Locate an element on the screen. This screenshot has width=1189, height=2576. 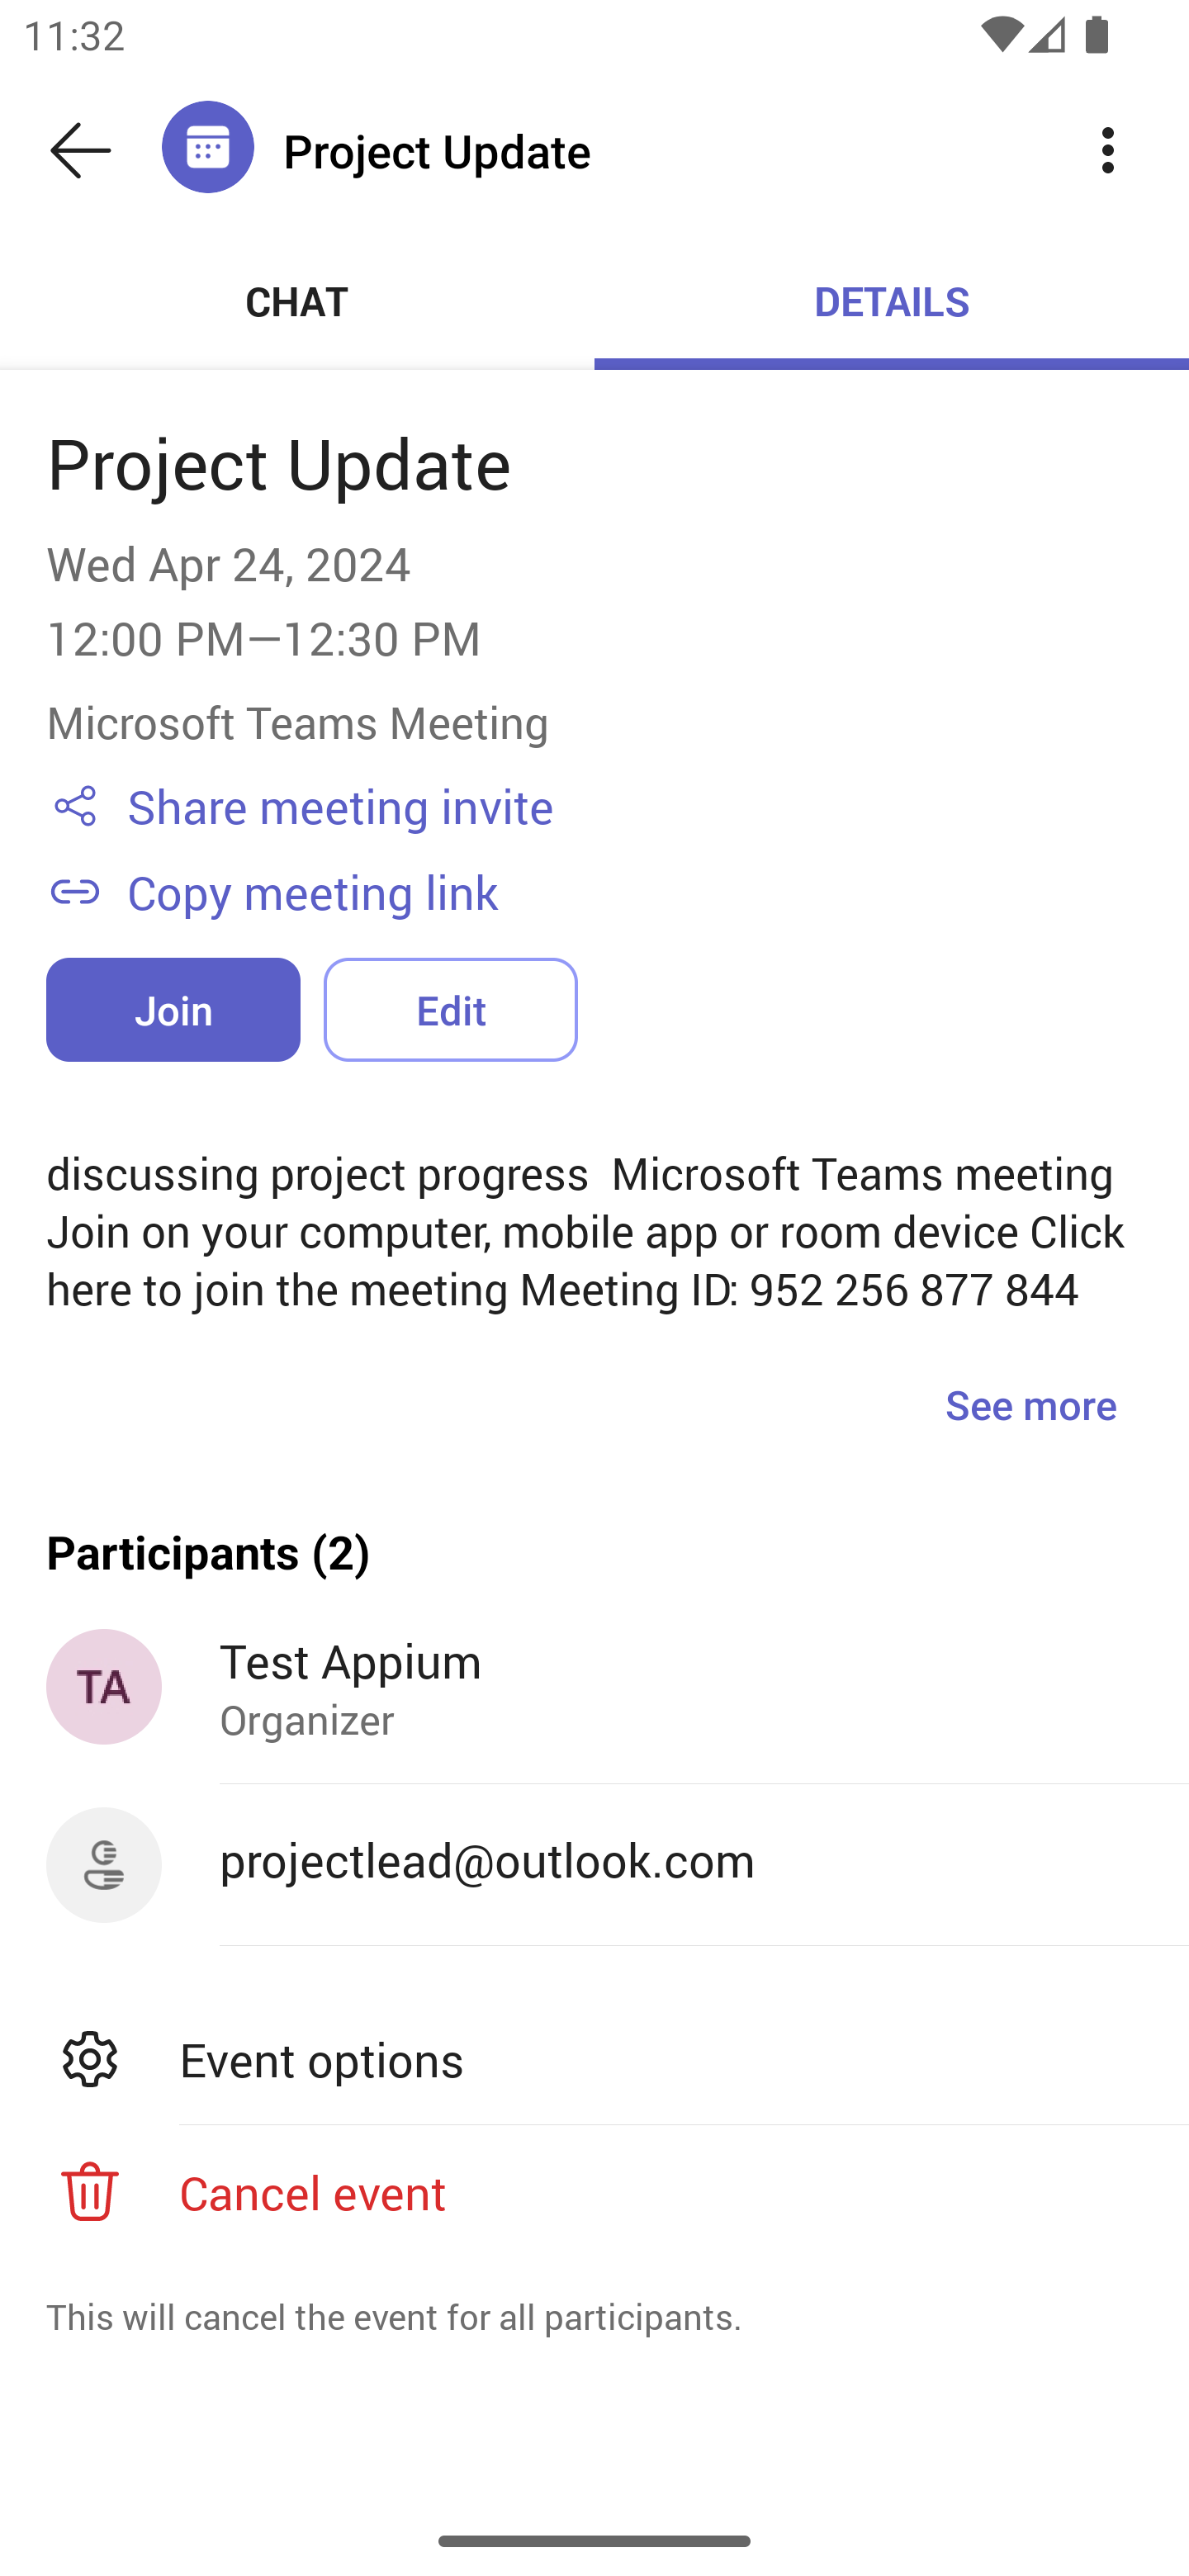
Event options is located at coordinates (594, 2057).